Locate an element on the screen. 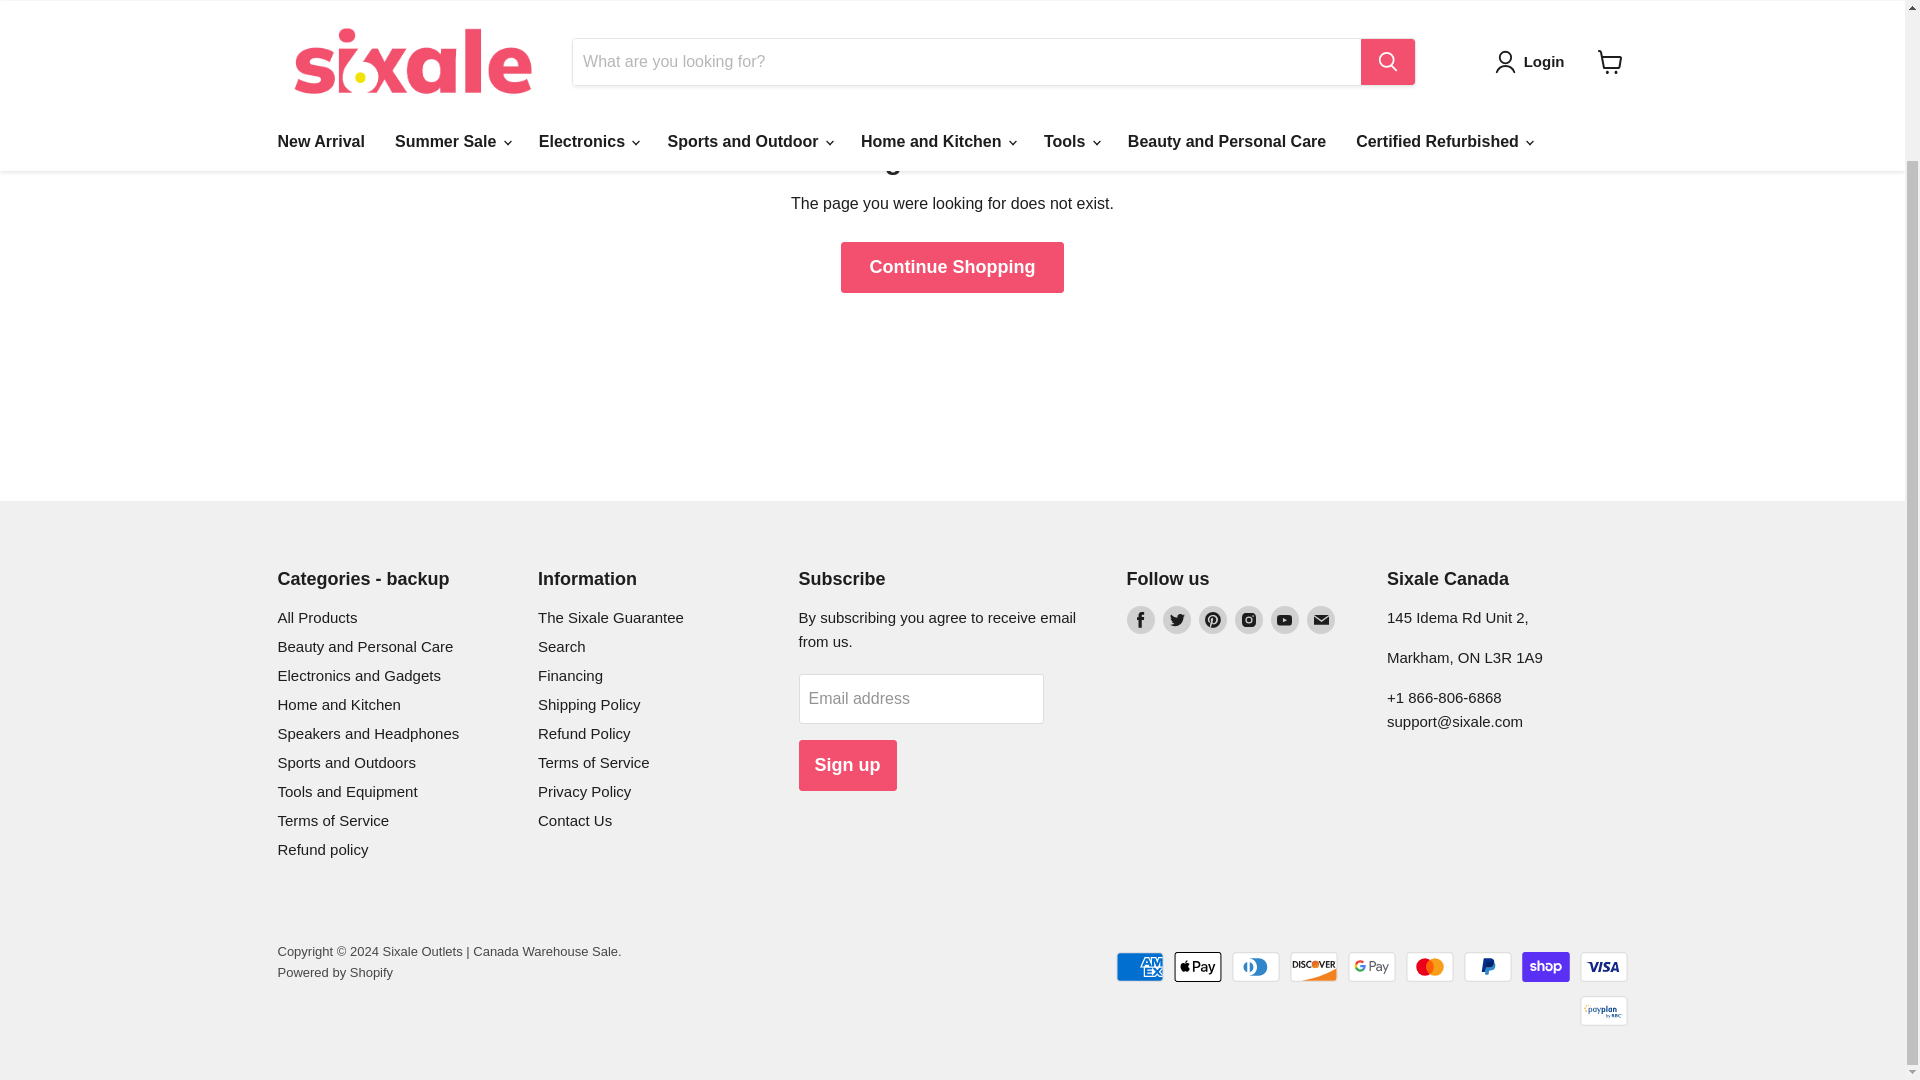 This screenshot has width=1920, height=1080. Youtube is located at coordinates (1283, 619).